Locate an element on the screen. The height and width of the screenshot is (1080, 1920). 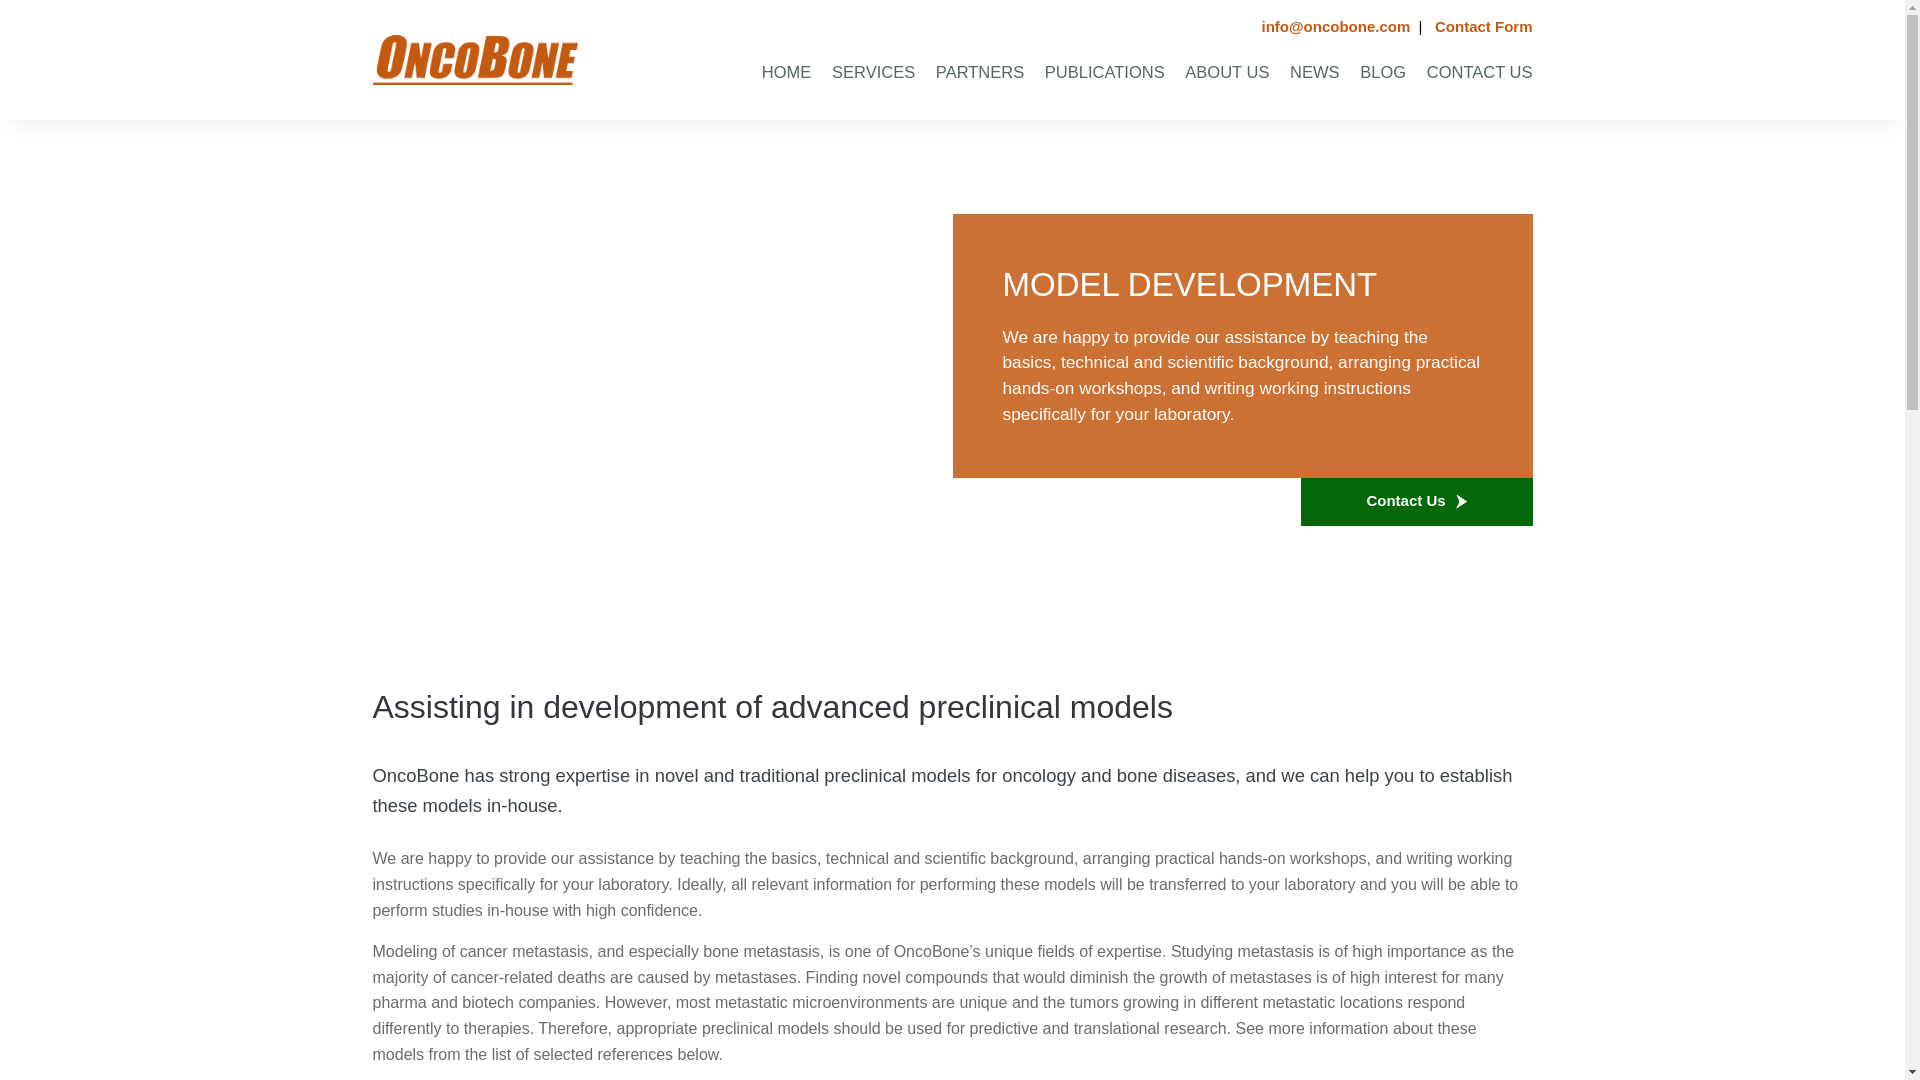
PUBLICATIONS is located at coordinates (1095, 72).